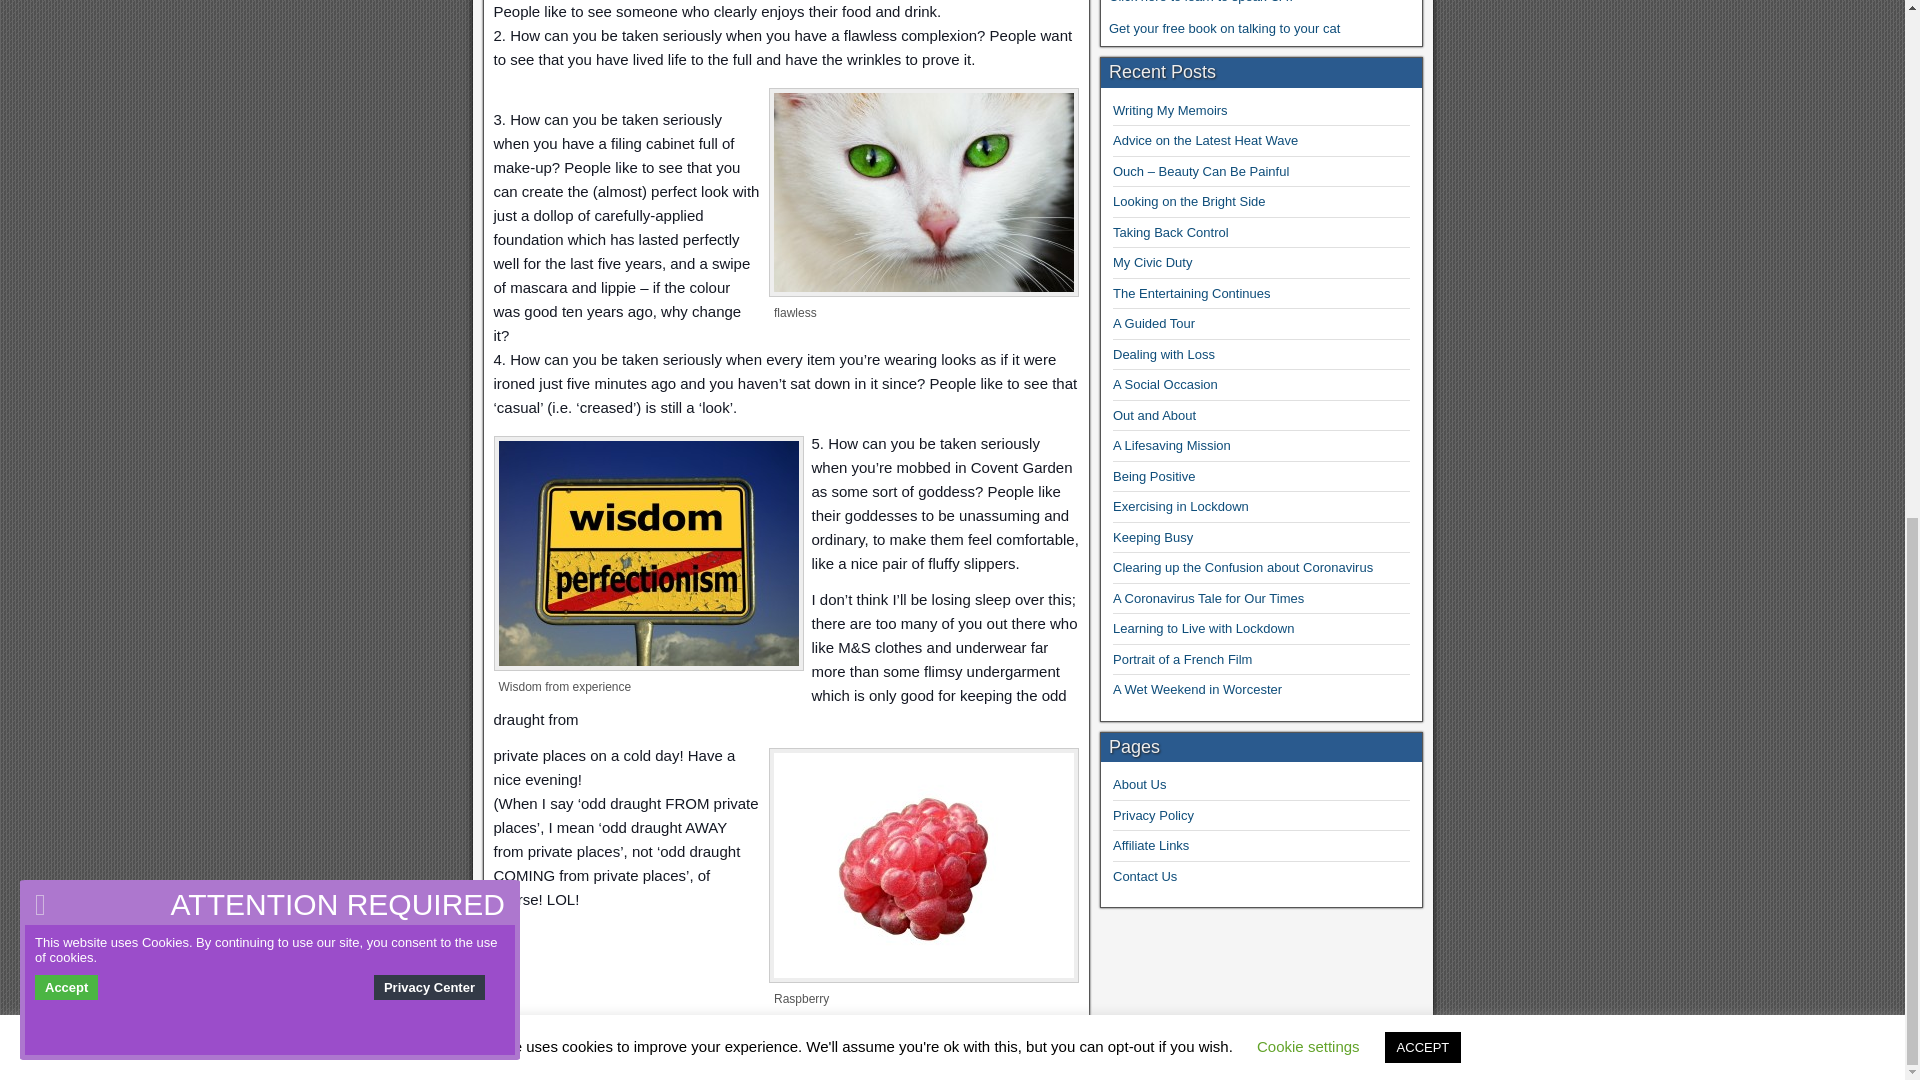  Describe the element at coordinates (1170, 232) in the screenshot. I see `Taking Back Control` at that location.